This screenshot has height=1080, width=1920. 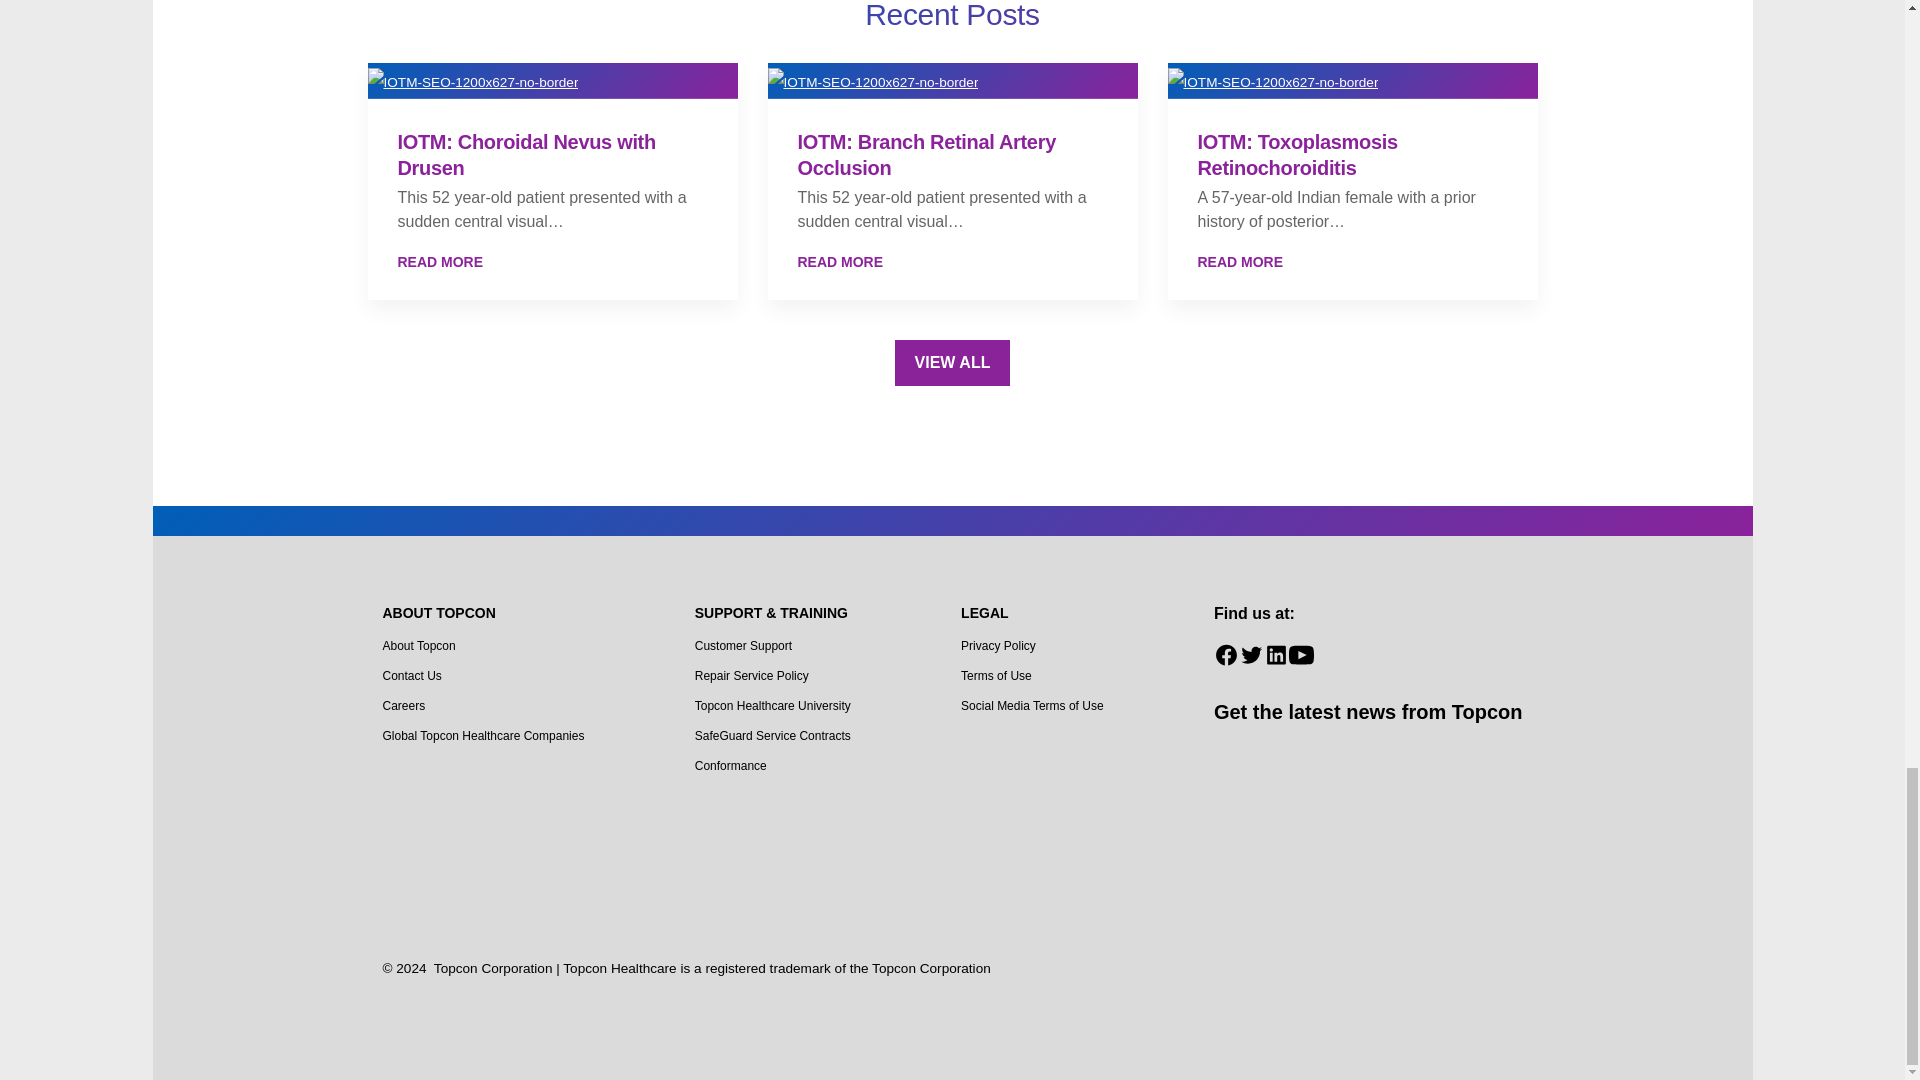 I want to click on IOTM: Choroidal Nevus with Drusen, so click(x=552, y=262).